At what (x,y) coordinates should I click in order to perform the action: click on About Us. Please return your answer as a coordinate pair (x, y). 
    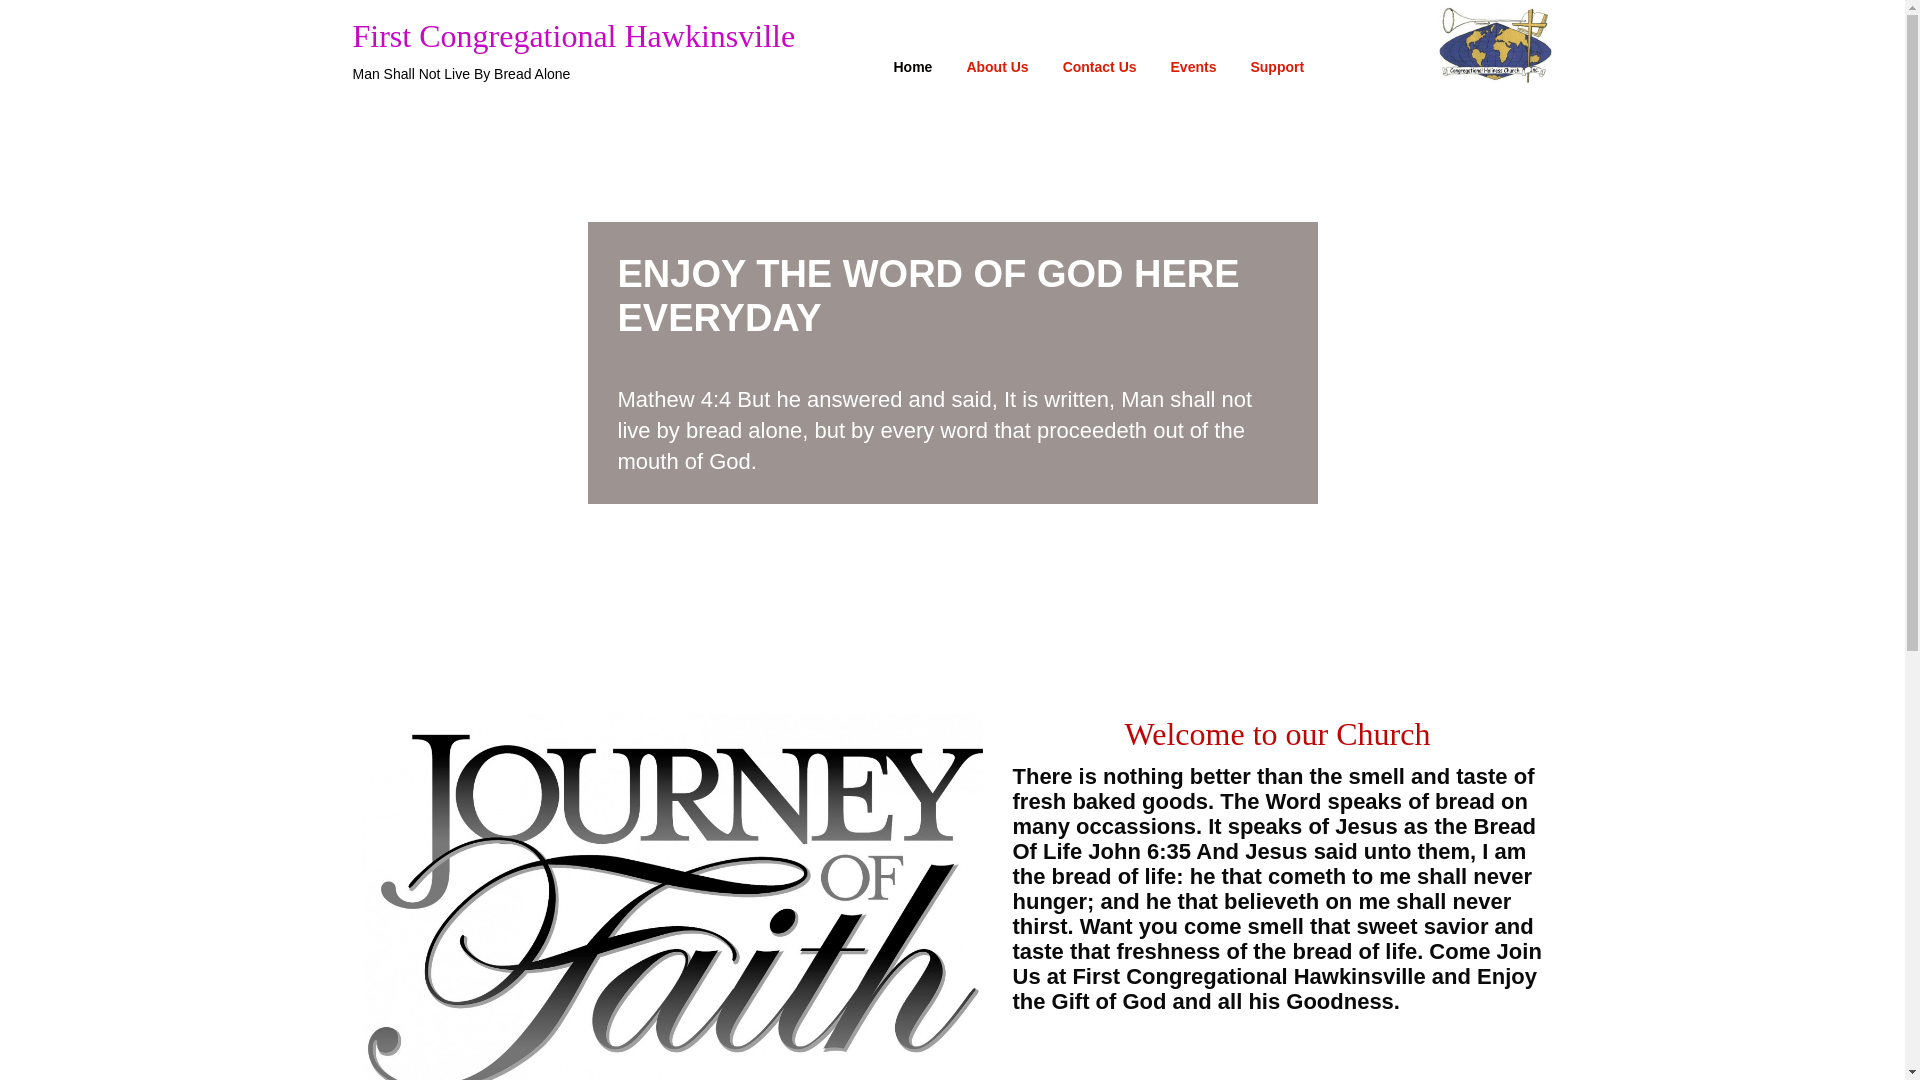
    Looking at the image, I should click on (997, 67).